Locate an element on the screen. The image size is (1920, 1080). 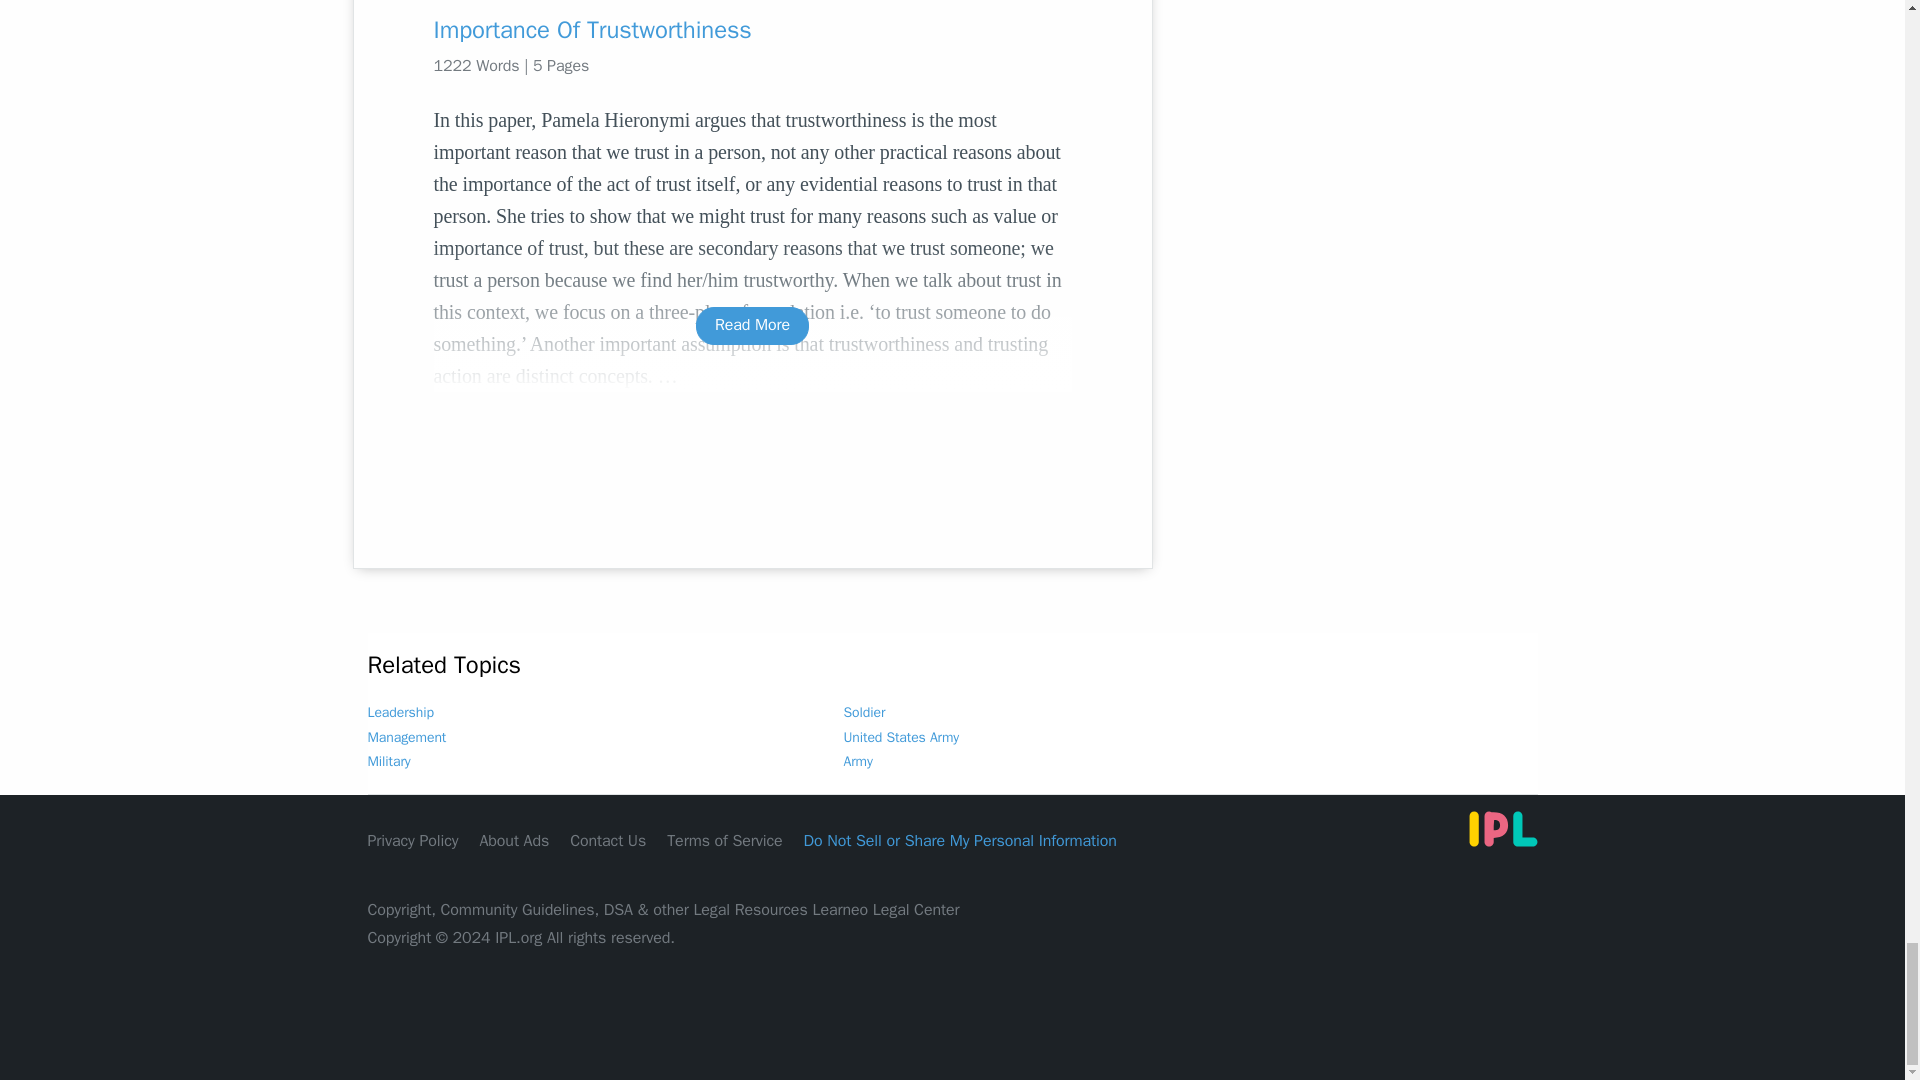
Leadership is located at coordinates (400, 712).